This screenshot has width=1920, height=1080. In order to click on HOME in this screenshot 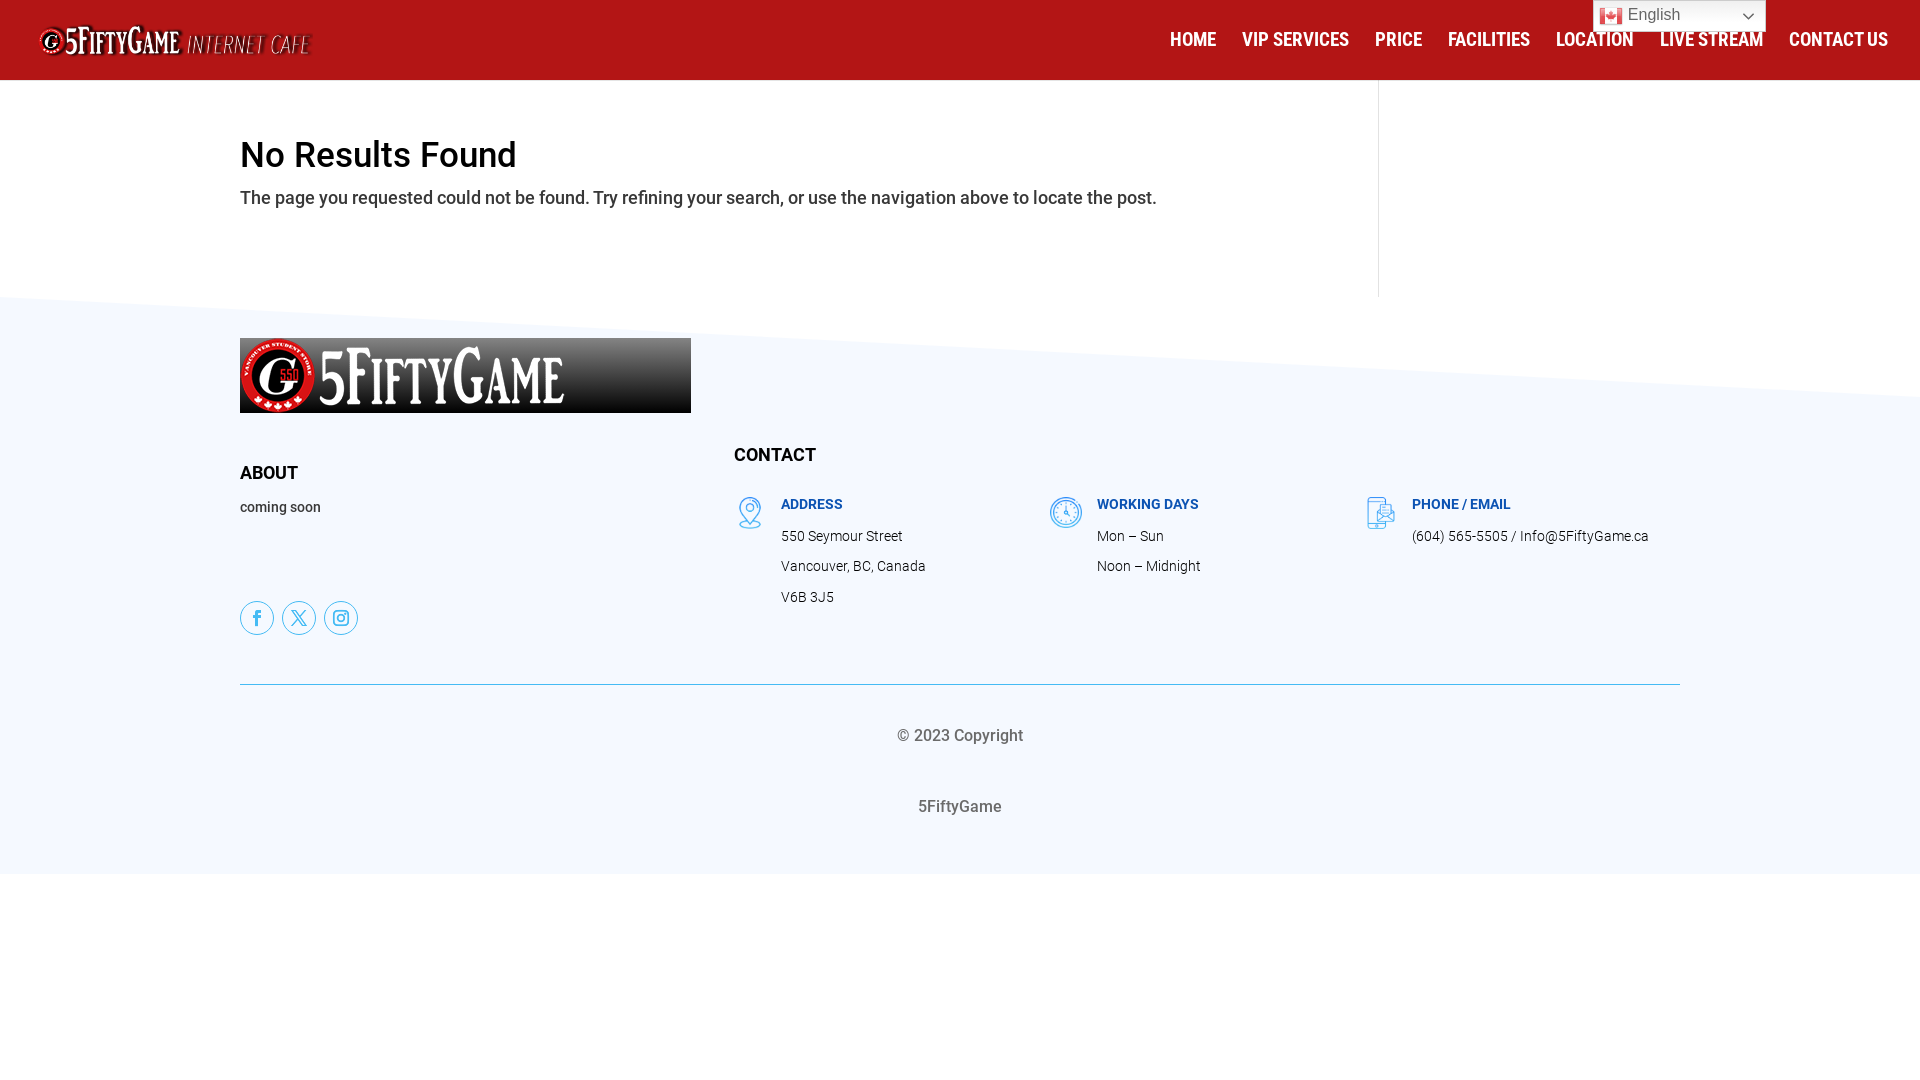, I will do `click(1193, 56)`.